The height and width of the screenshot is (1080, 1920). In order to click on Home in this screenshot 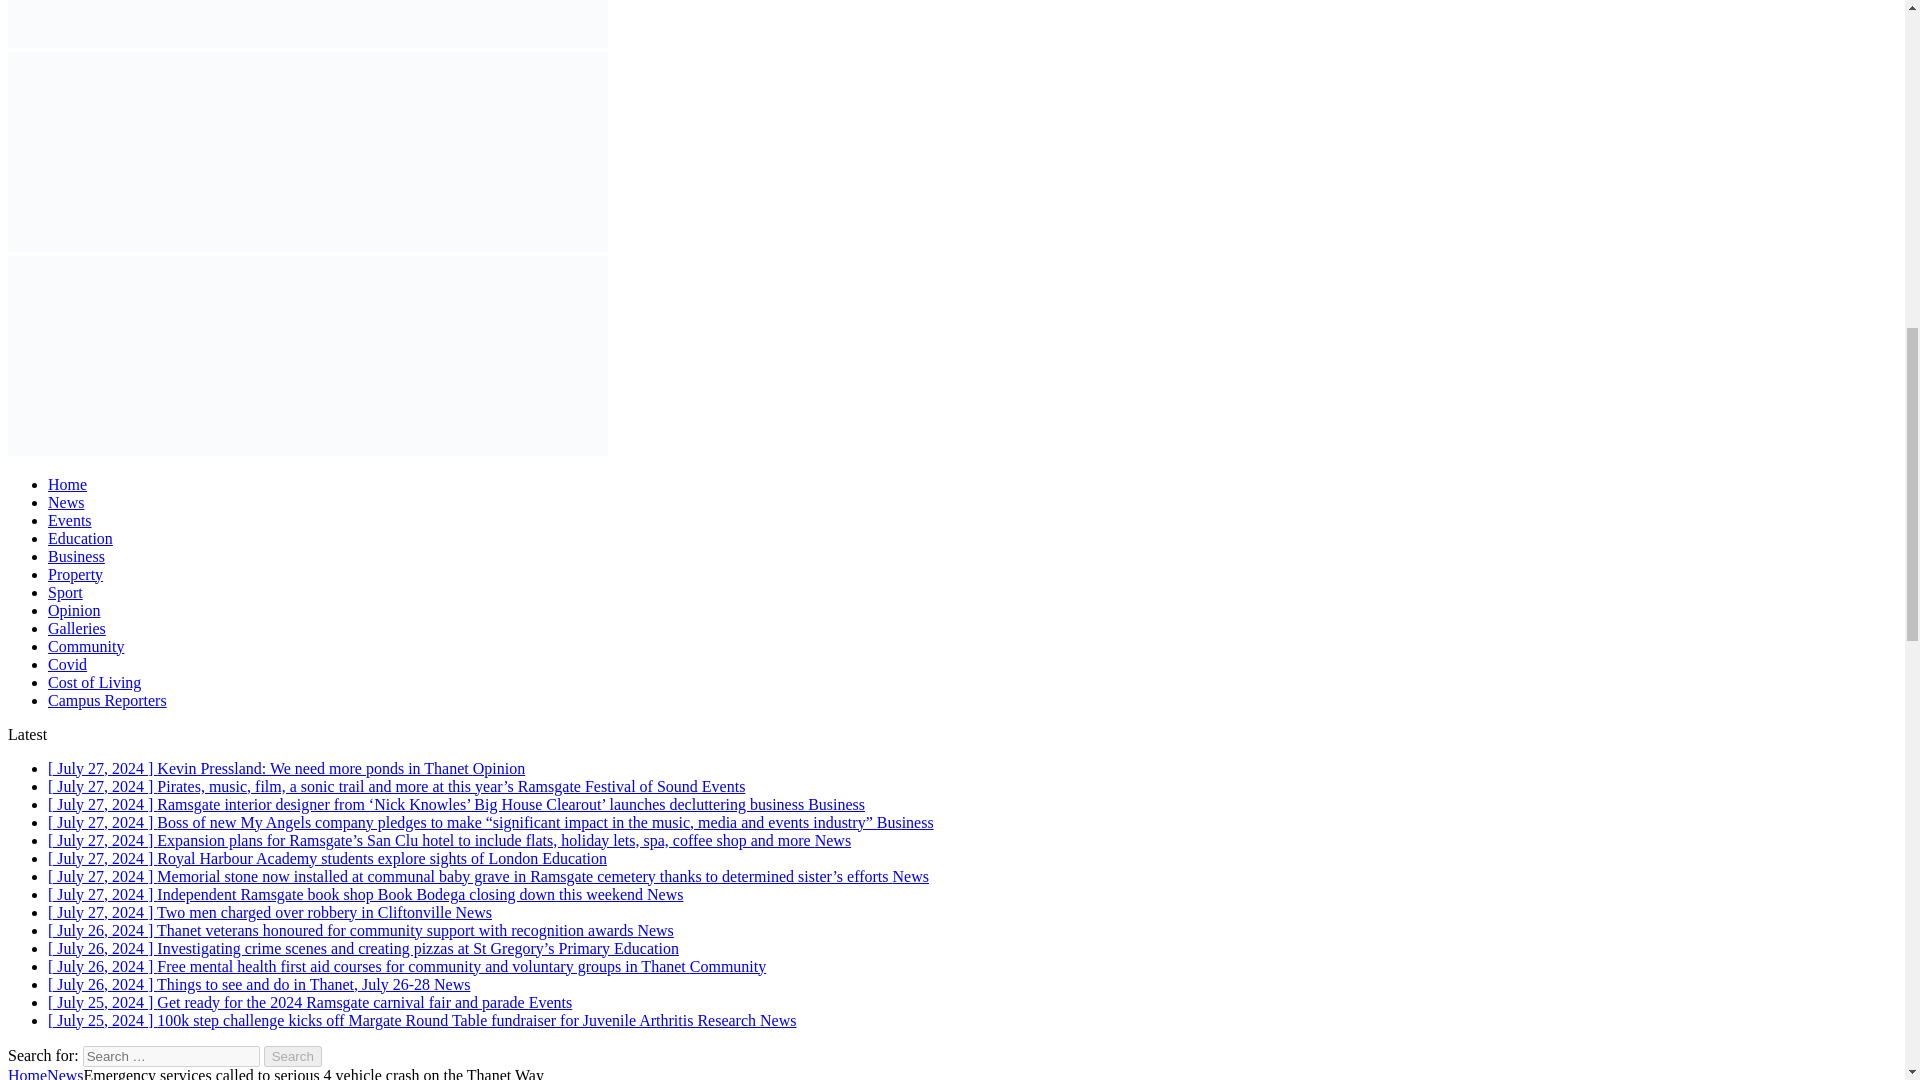, I will do `click(67, 484)`.